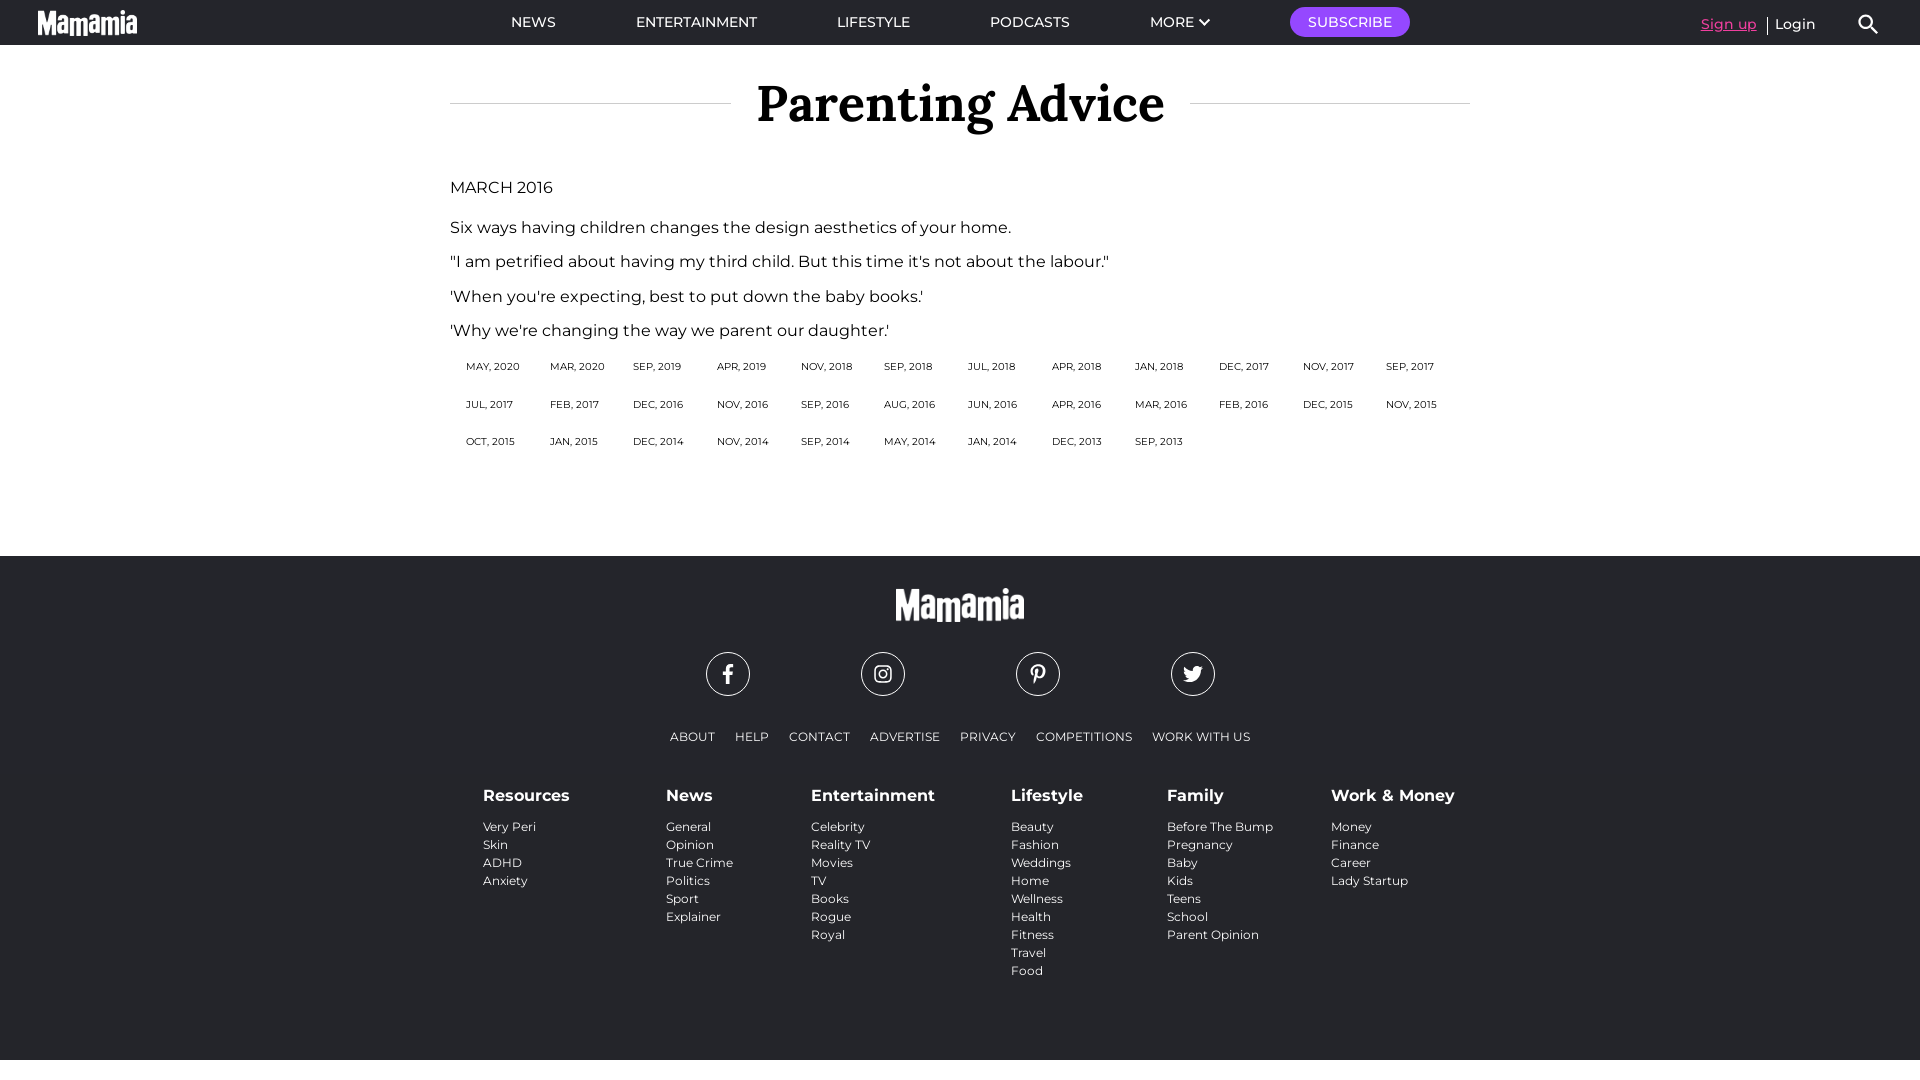 This screenshot has width=1920, height=1080. What do you see at coordinates (490, 404) in the screenshot?
I see `JUL, 2017` at bounding box center [490, 404].